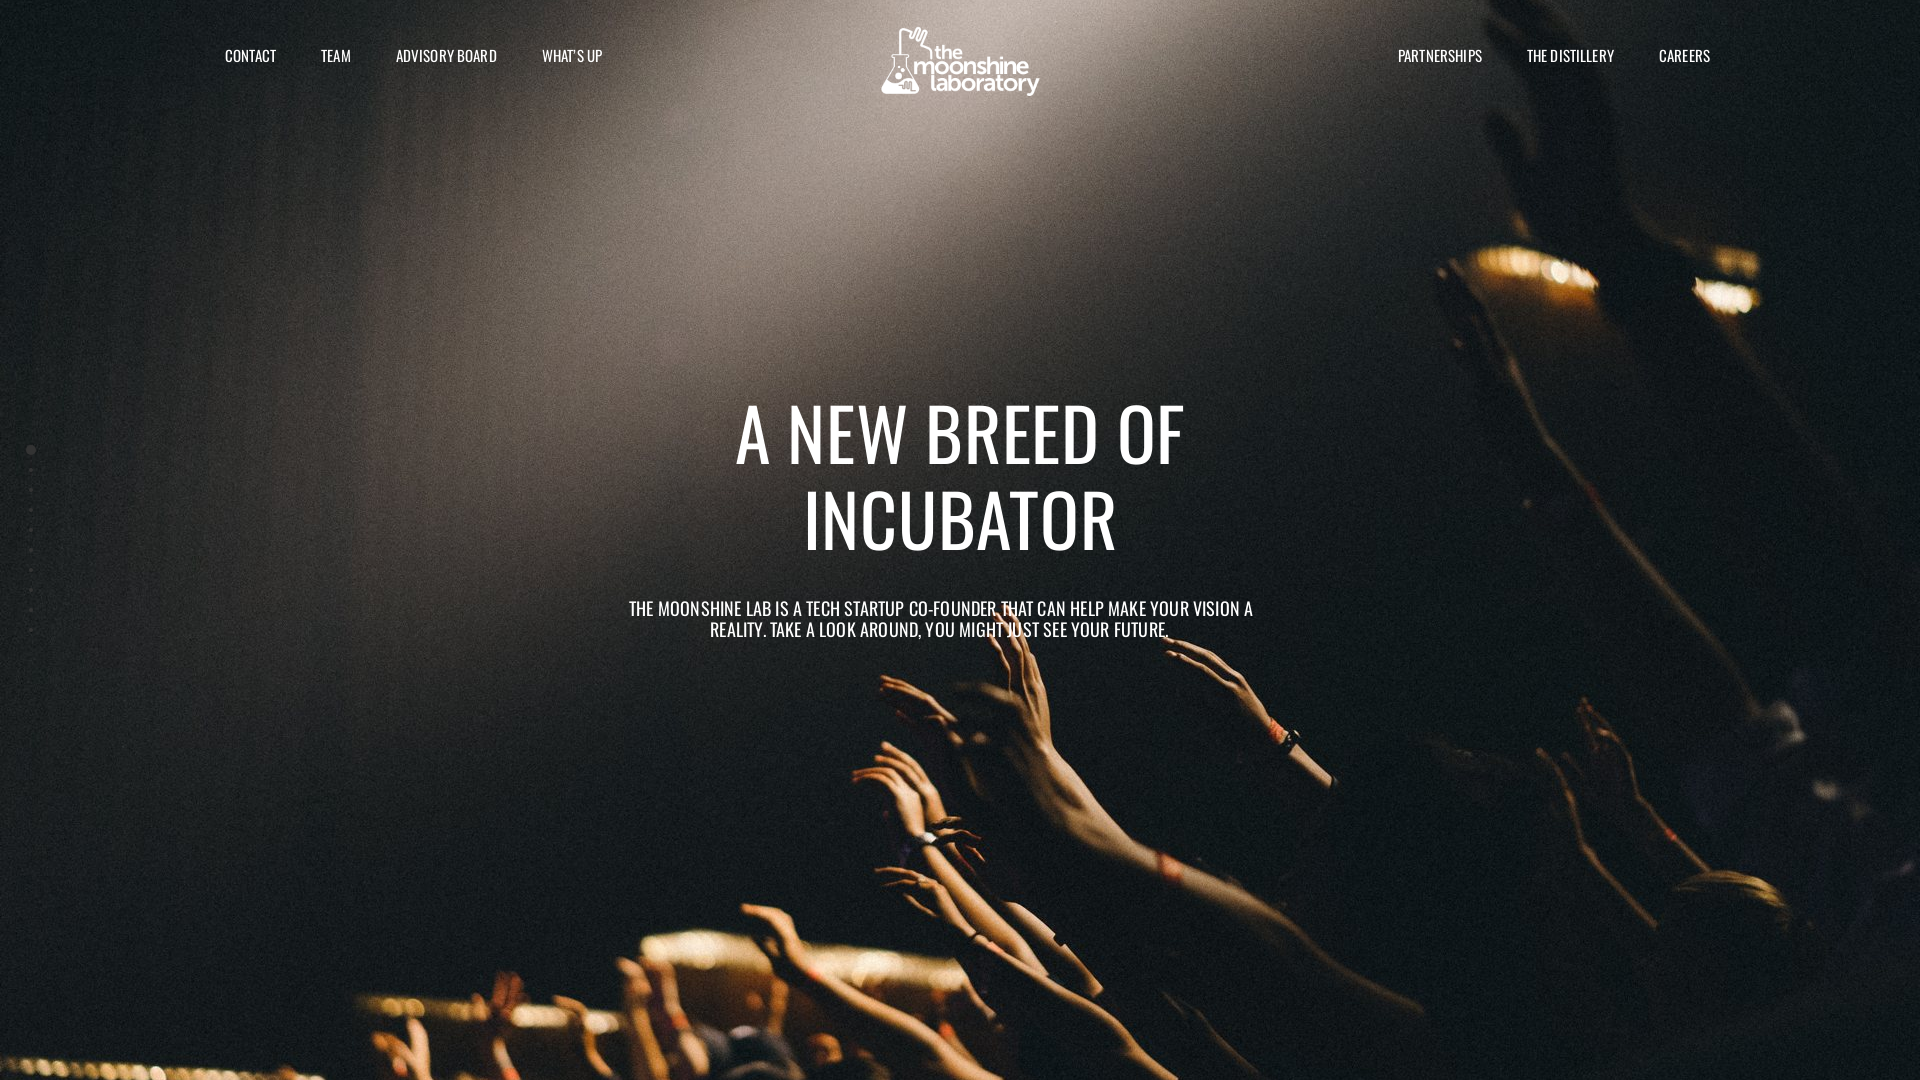  I want to click on PARTNERSHIPS, so click(1432, 60).